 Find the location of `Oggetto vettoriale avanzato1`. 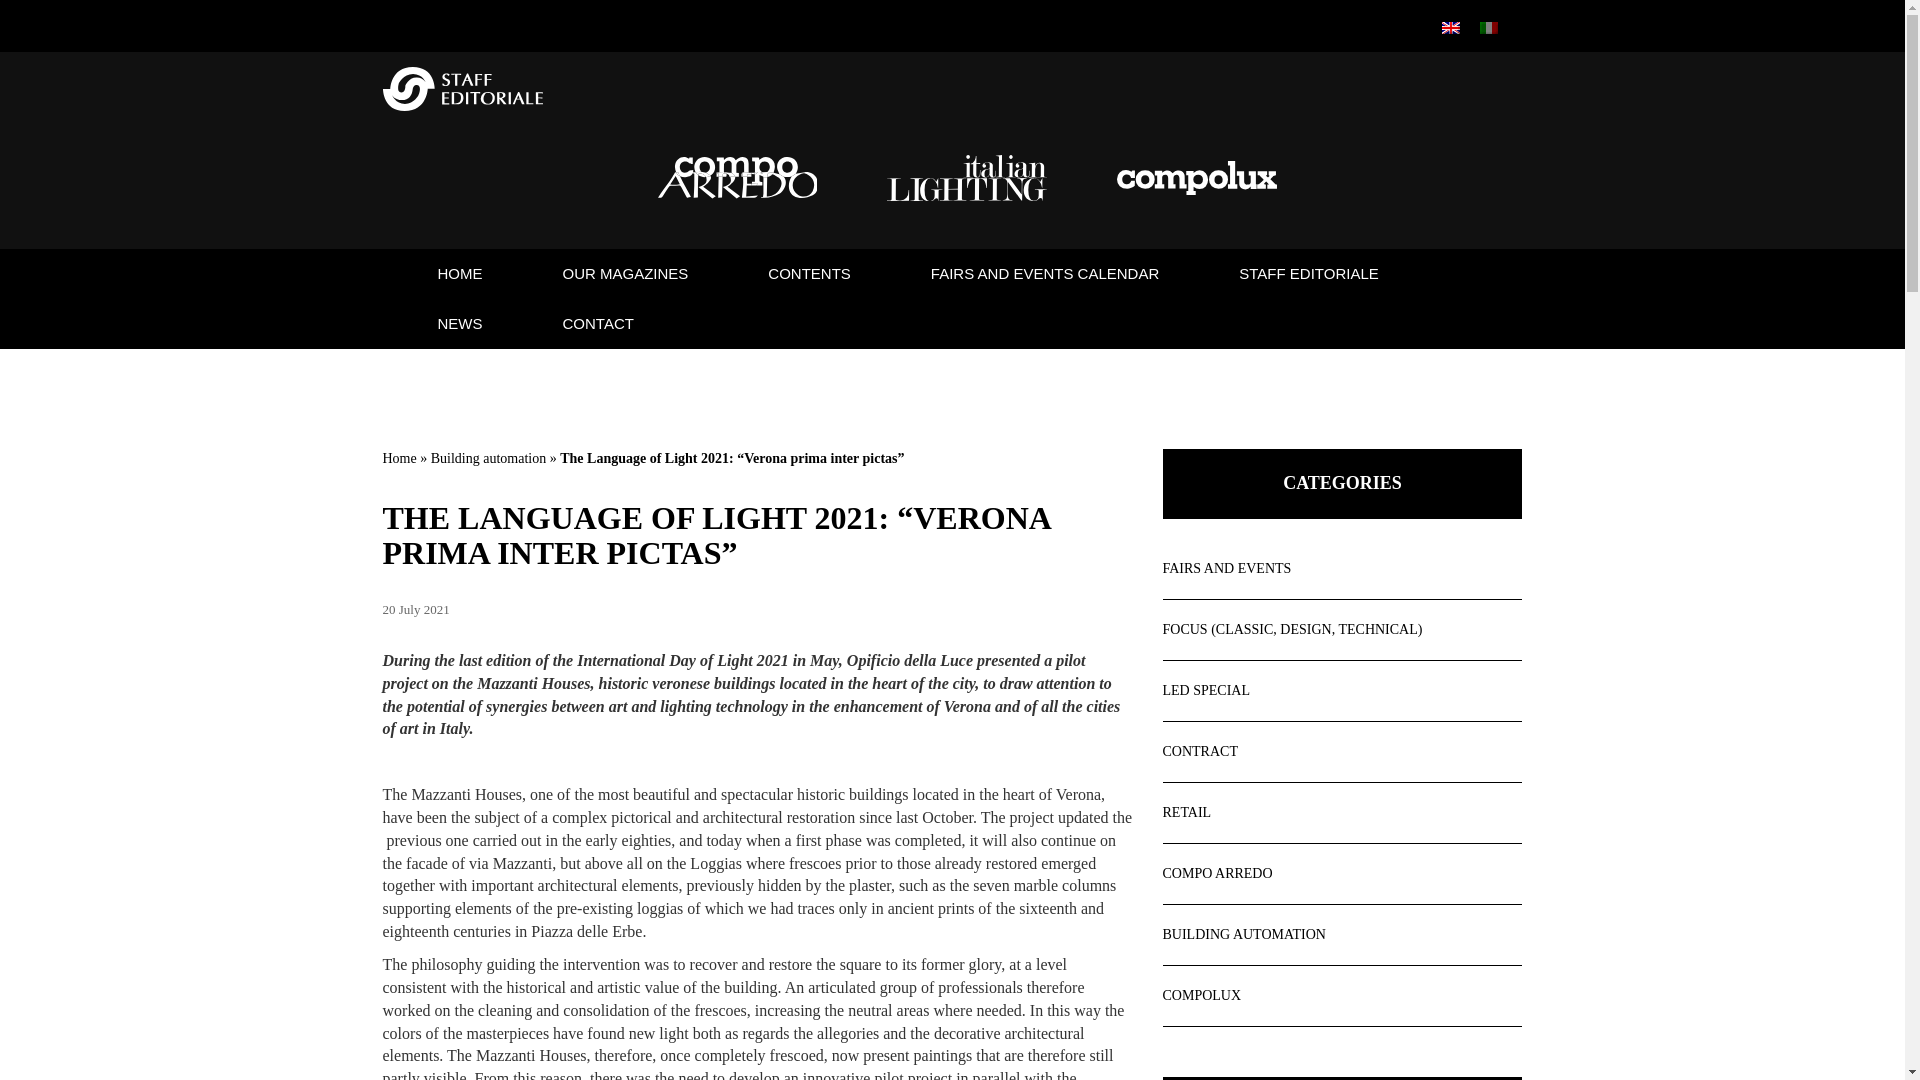

Oggetto vettoriale avanzato1 is located at coordinates (1196, 182).